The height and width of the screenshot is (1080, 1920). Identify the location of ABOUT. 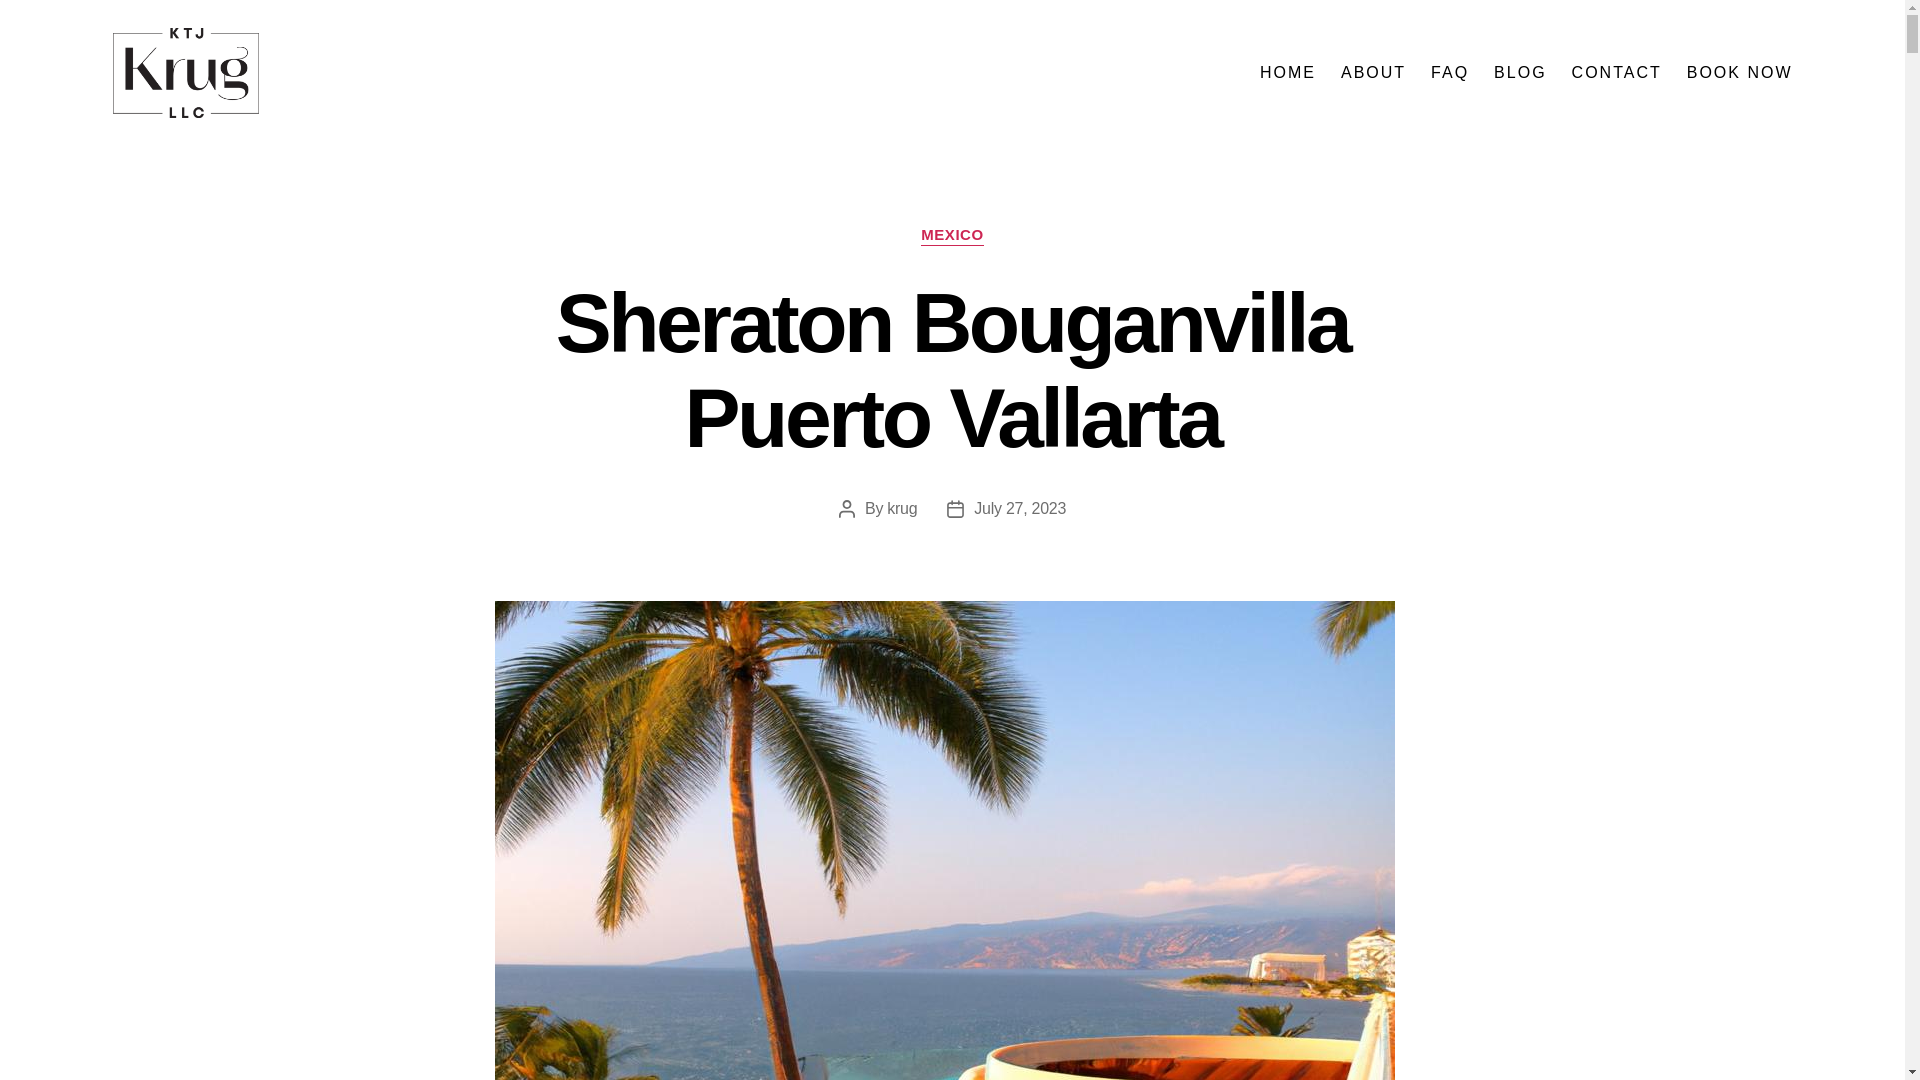
(1372, 72).